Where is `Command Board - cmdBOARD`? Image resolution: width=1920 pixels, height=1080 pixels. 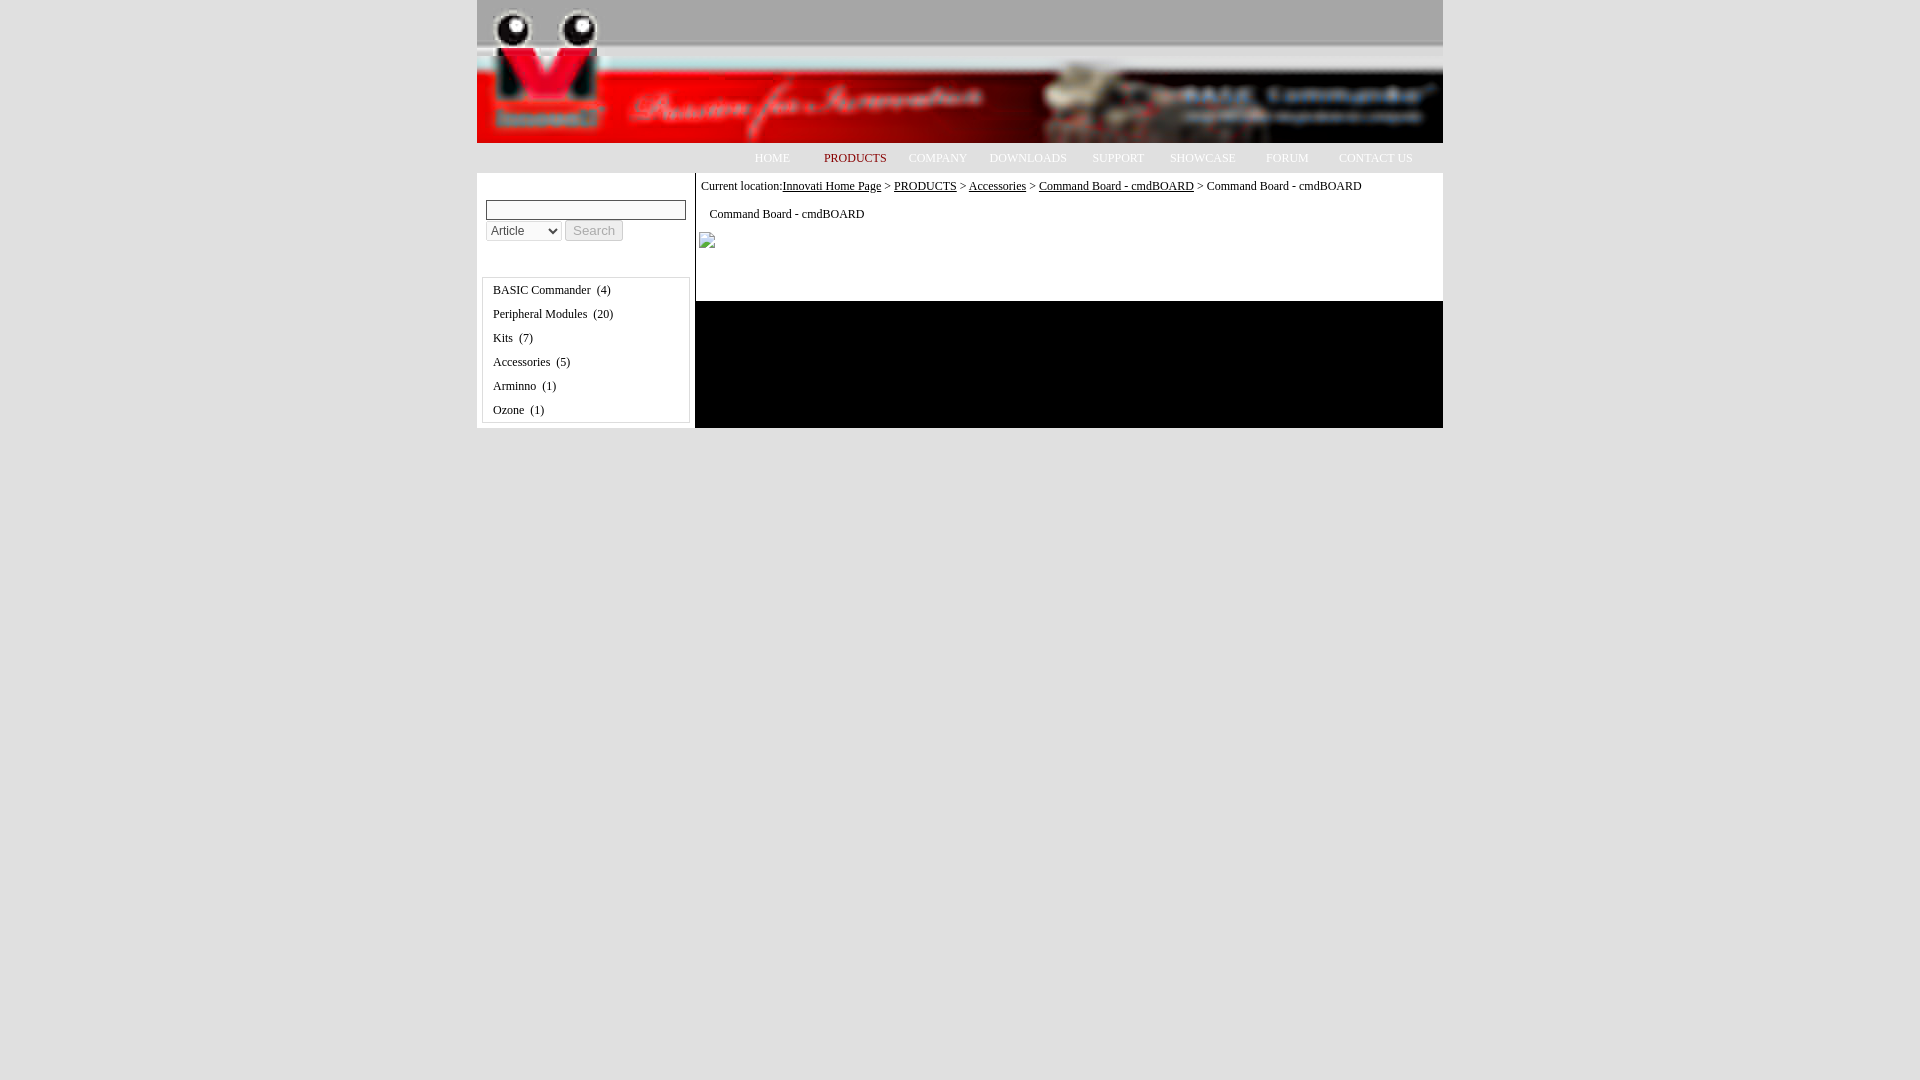 Command Board - cmdBOARD is located at coordinates (1116, 186).